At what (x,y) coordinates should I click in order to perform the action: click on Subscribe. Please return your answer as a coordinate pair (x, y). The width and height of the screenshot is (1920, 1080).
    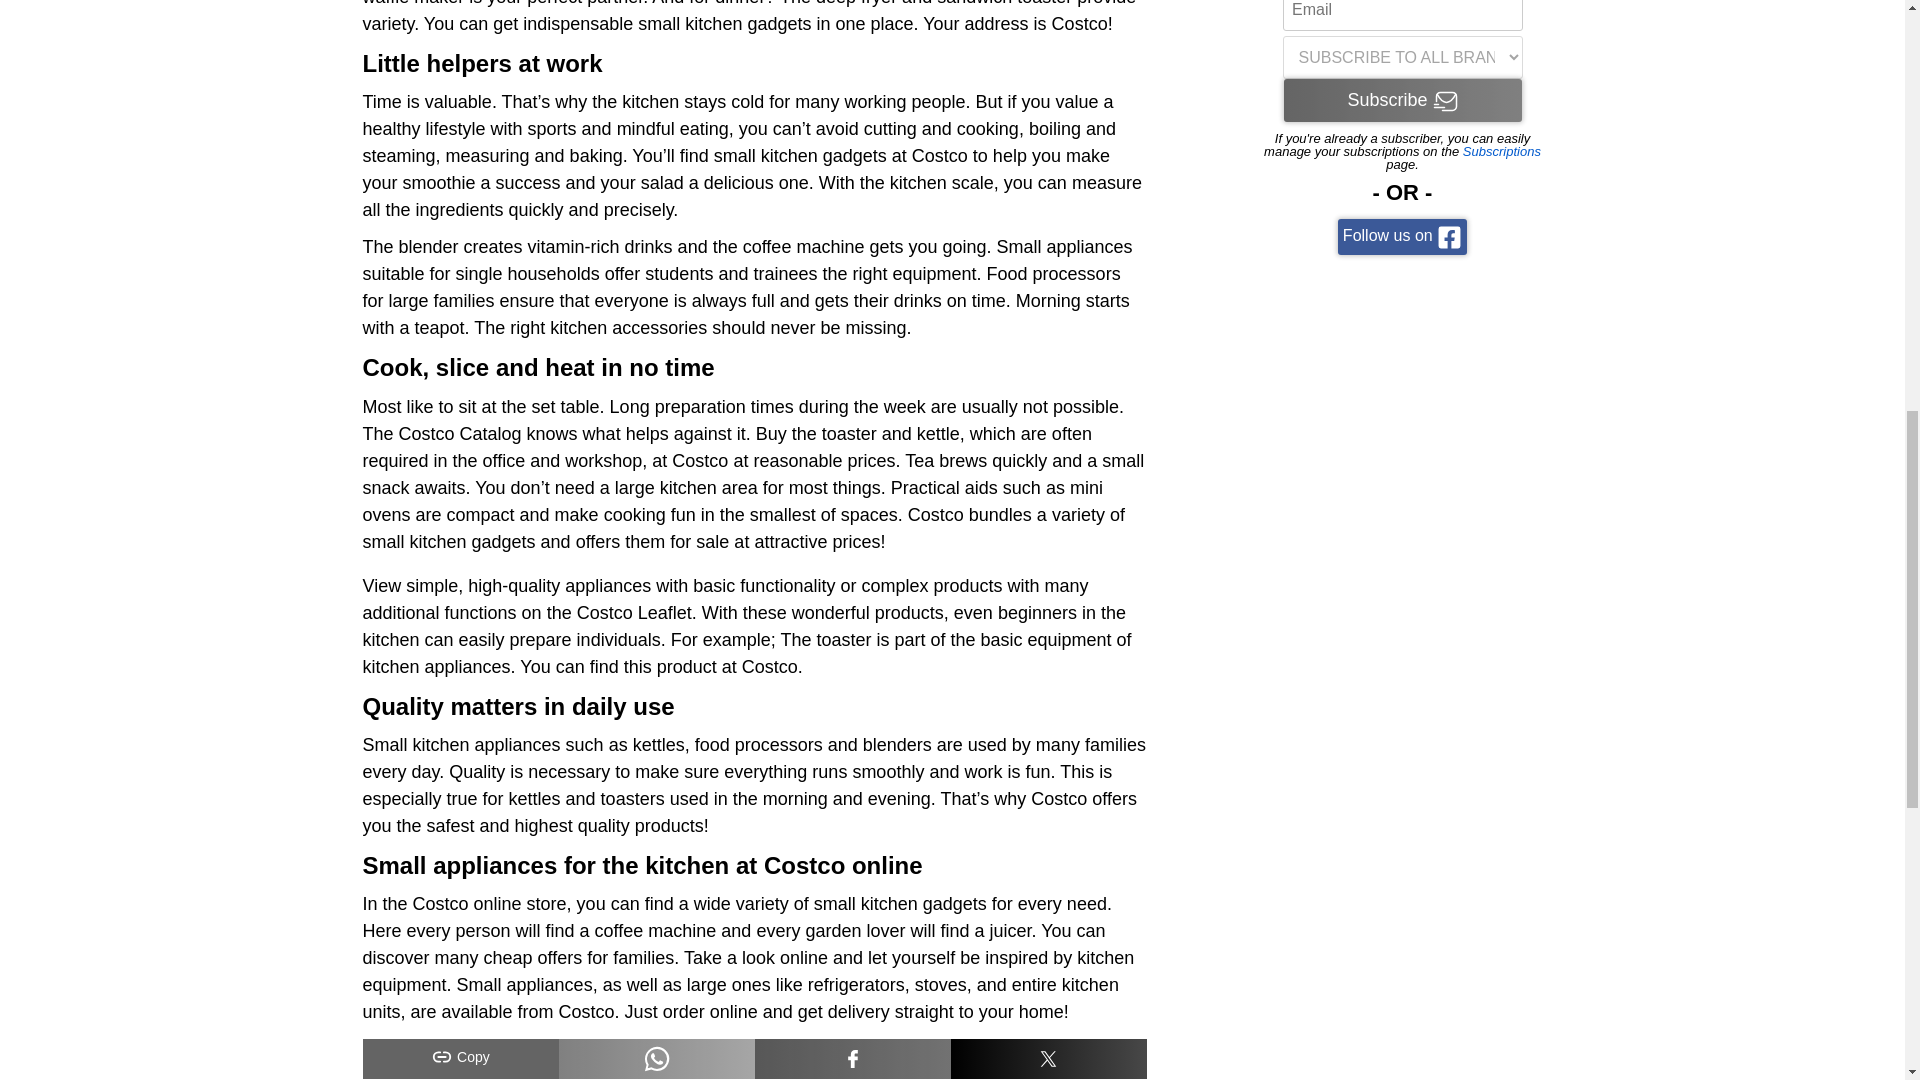
    Looking at the image, I should click on (1403, 100).